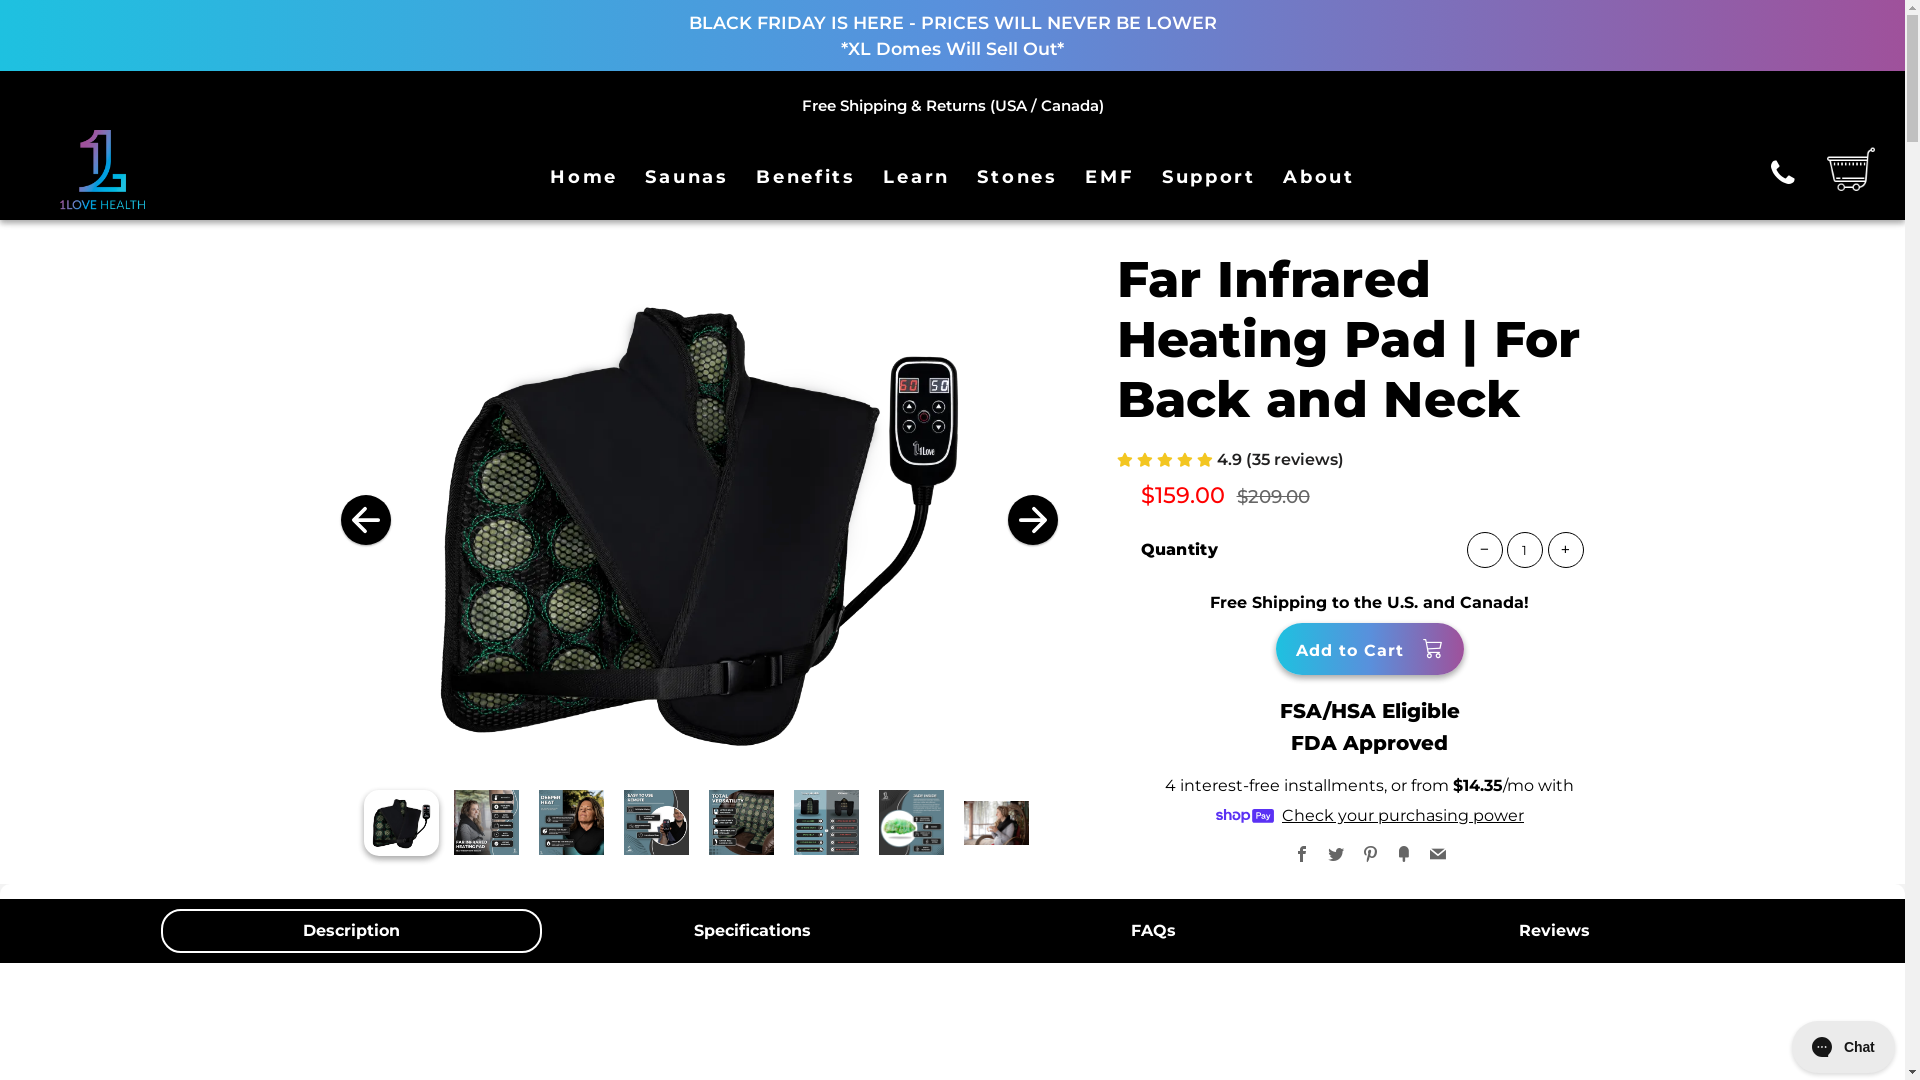 This screenshot has height=1080, width=1920. Describe the element at coordinates (1319, 177) in the screenshot. I see `About` at that location.